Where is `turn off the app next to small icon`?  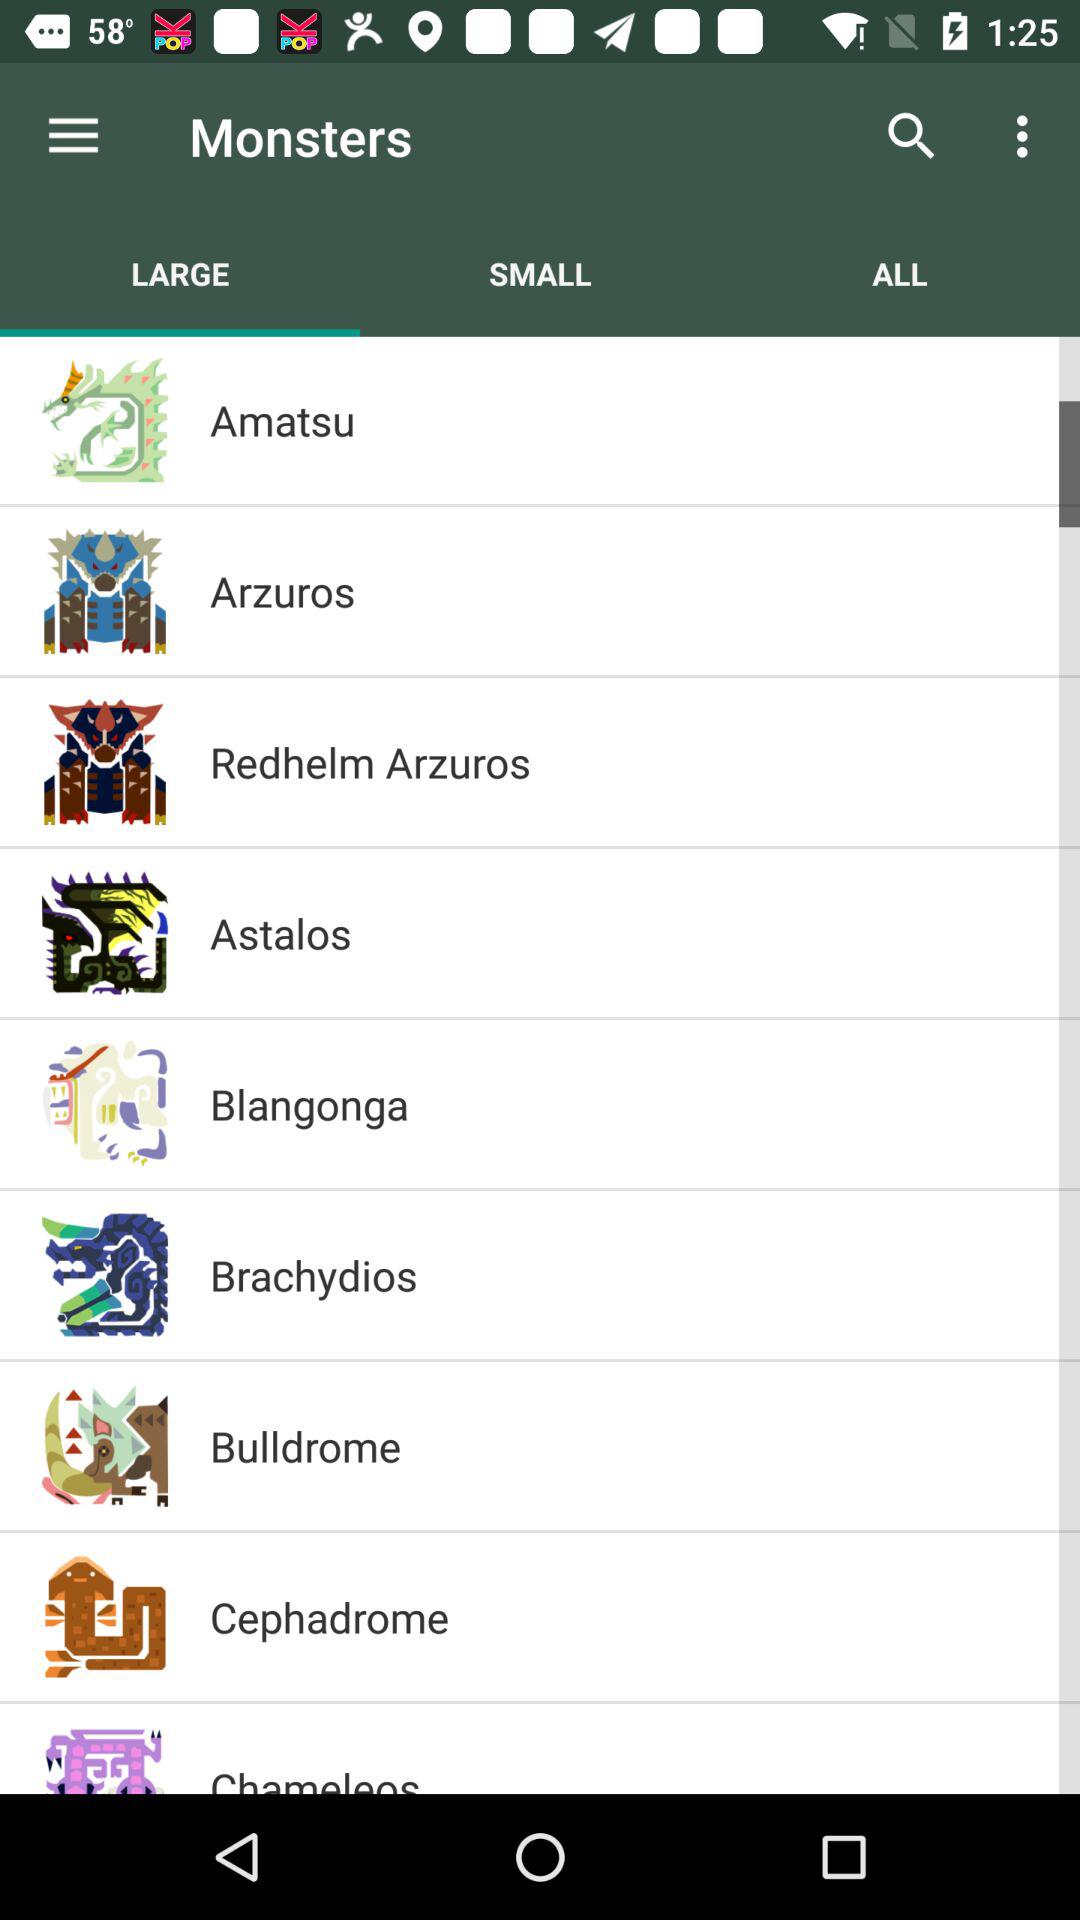
turn off the app next to small icon is located at coordinates (900, 273).